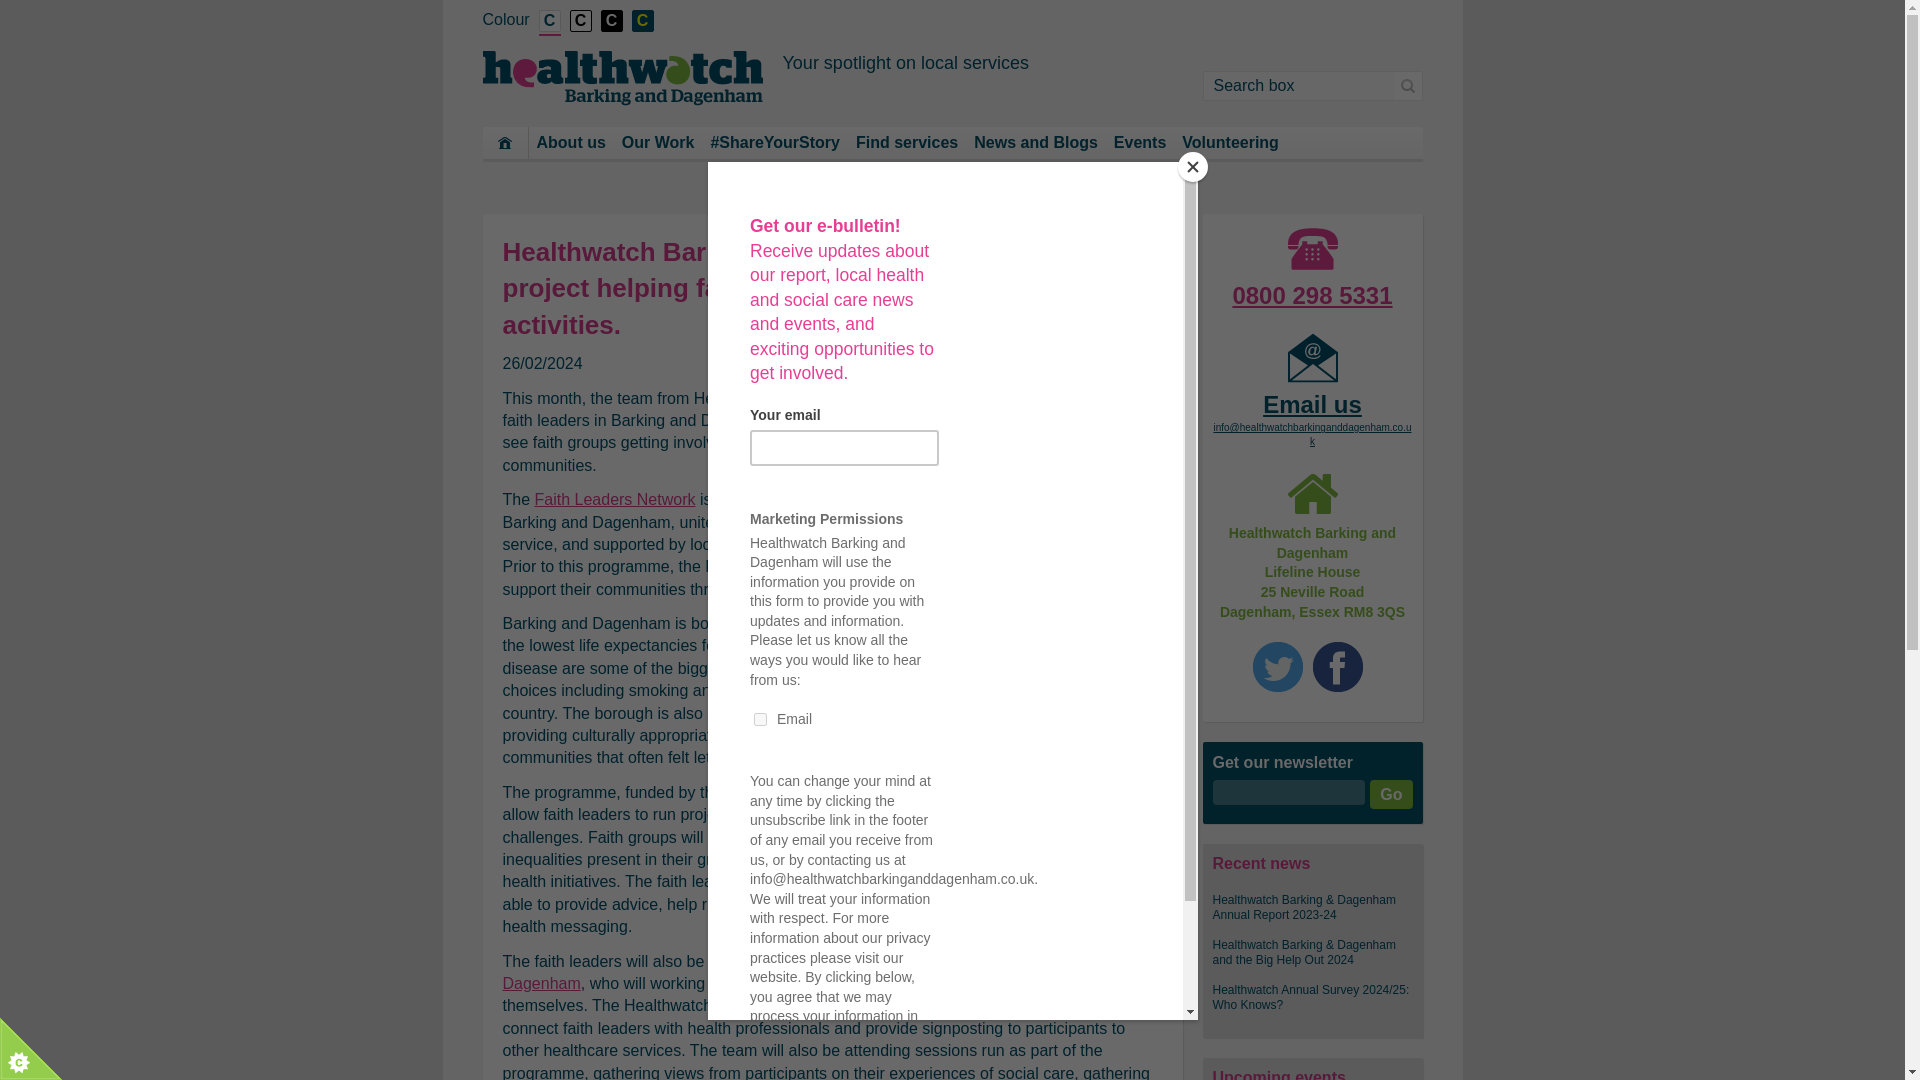 This screenshot has height=1080, width=1920. I want to click on Go, so click(1390, 794).